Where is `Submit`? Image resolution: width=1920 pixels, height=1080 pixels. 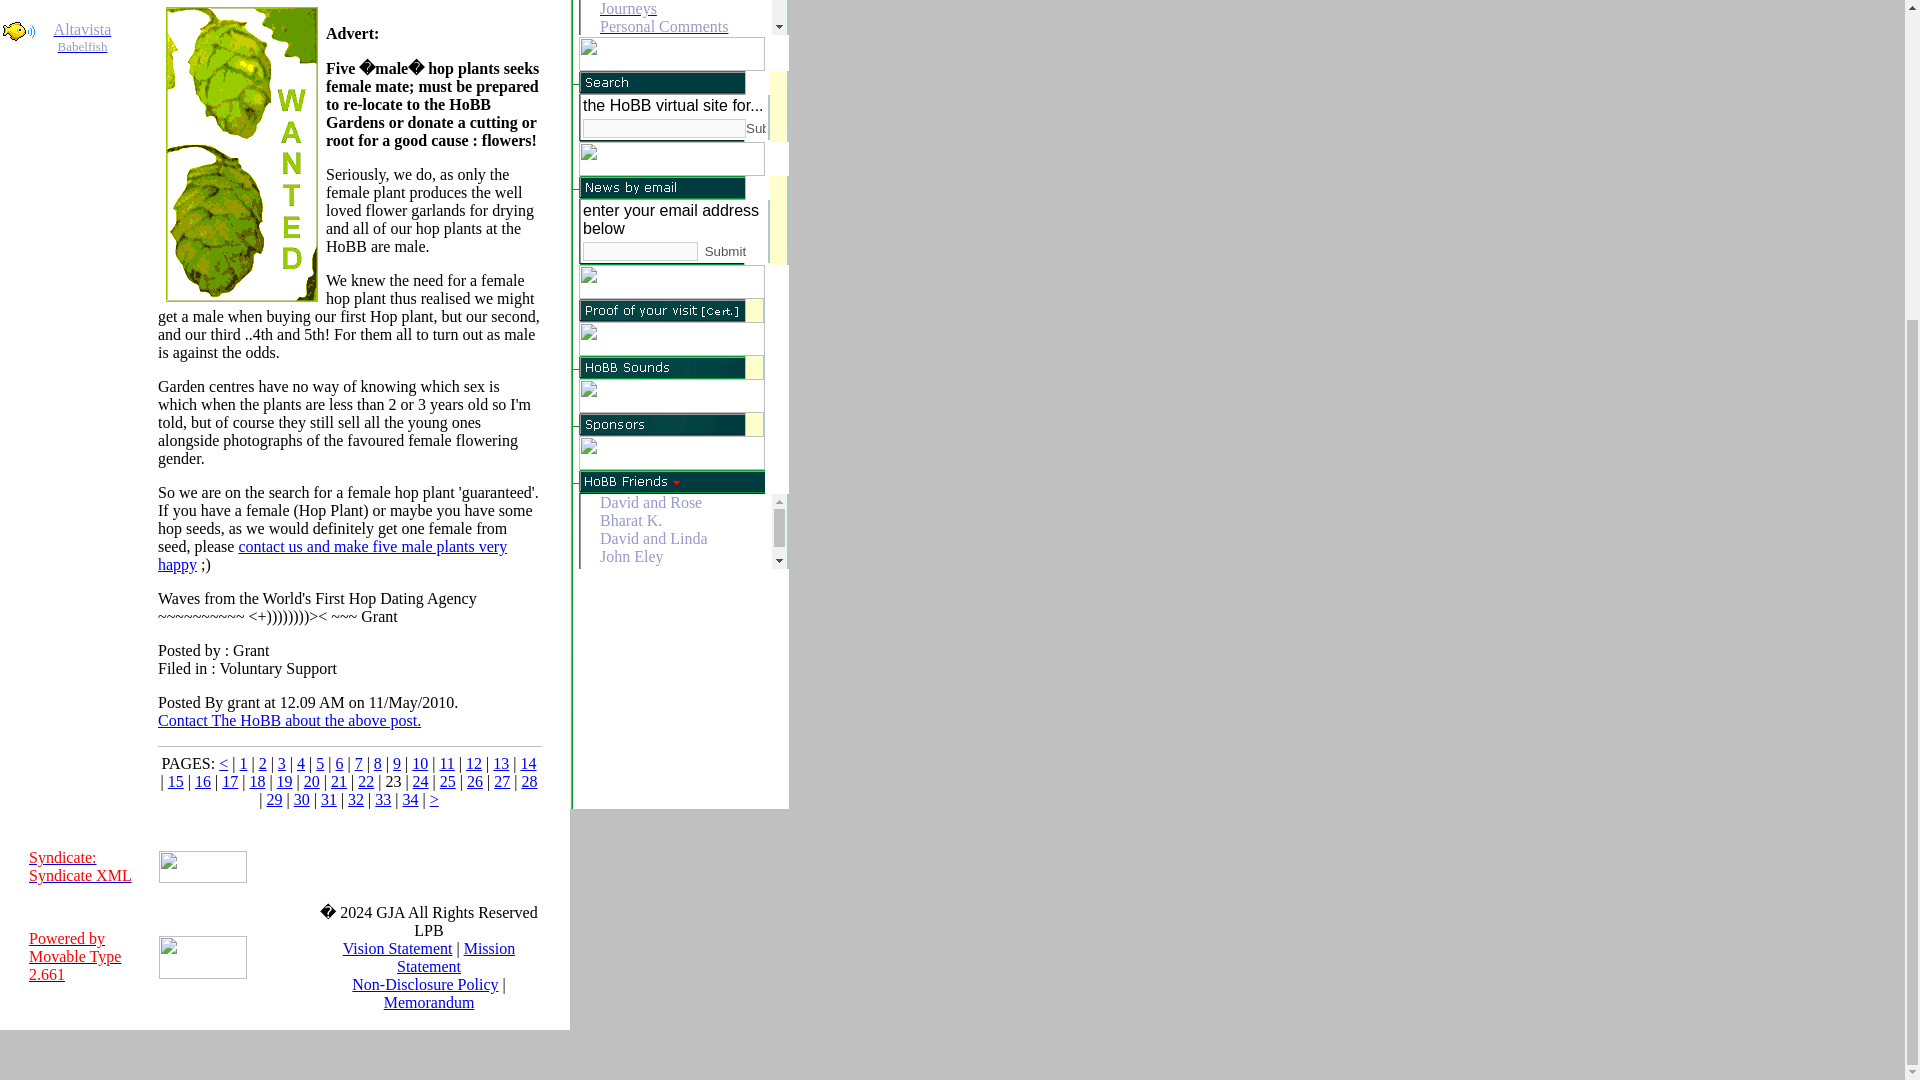 Submit is located at coordinates (82, 37).